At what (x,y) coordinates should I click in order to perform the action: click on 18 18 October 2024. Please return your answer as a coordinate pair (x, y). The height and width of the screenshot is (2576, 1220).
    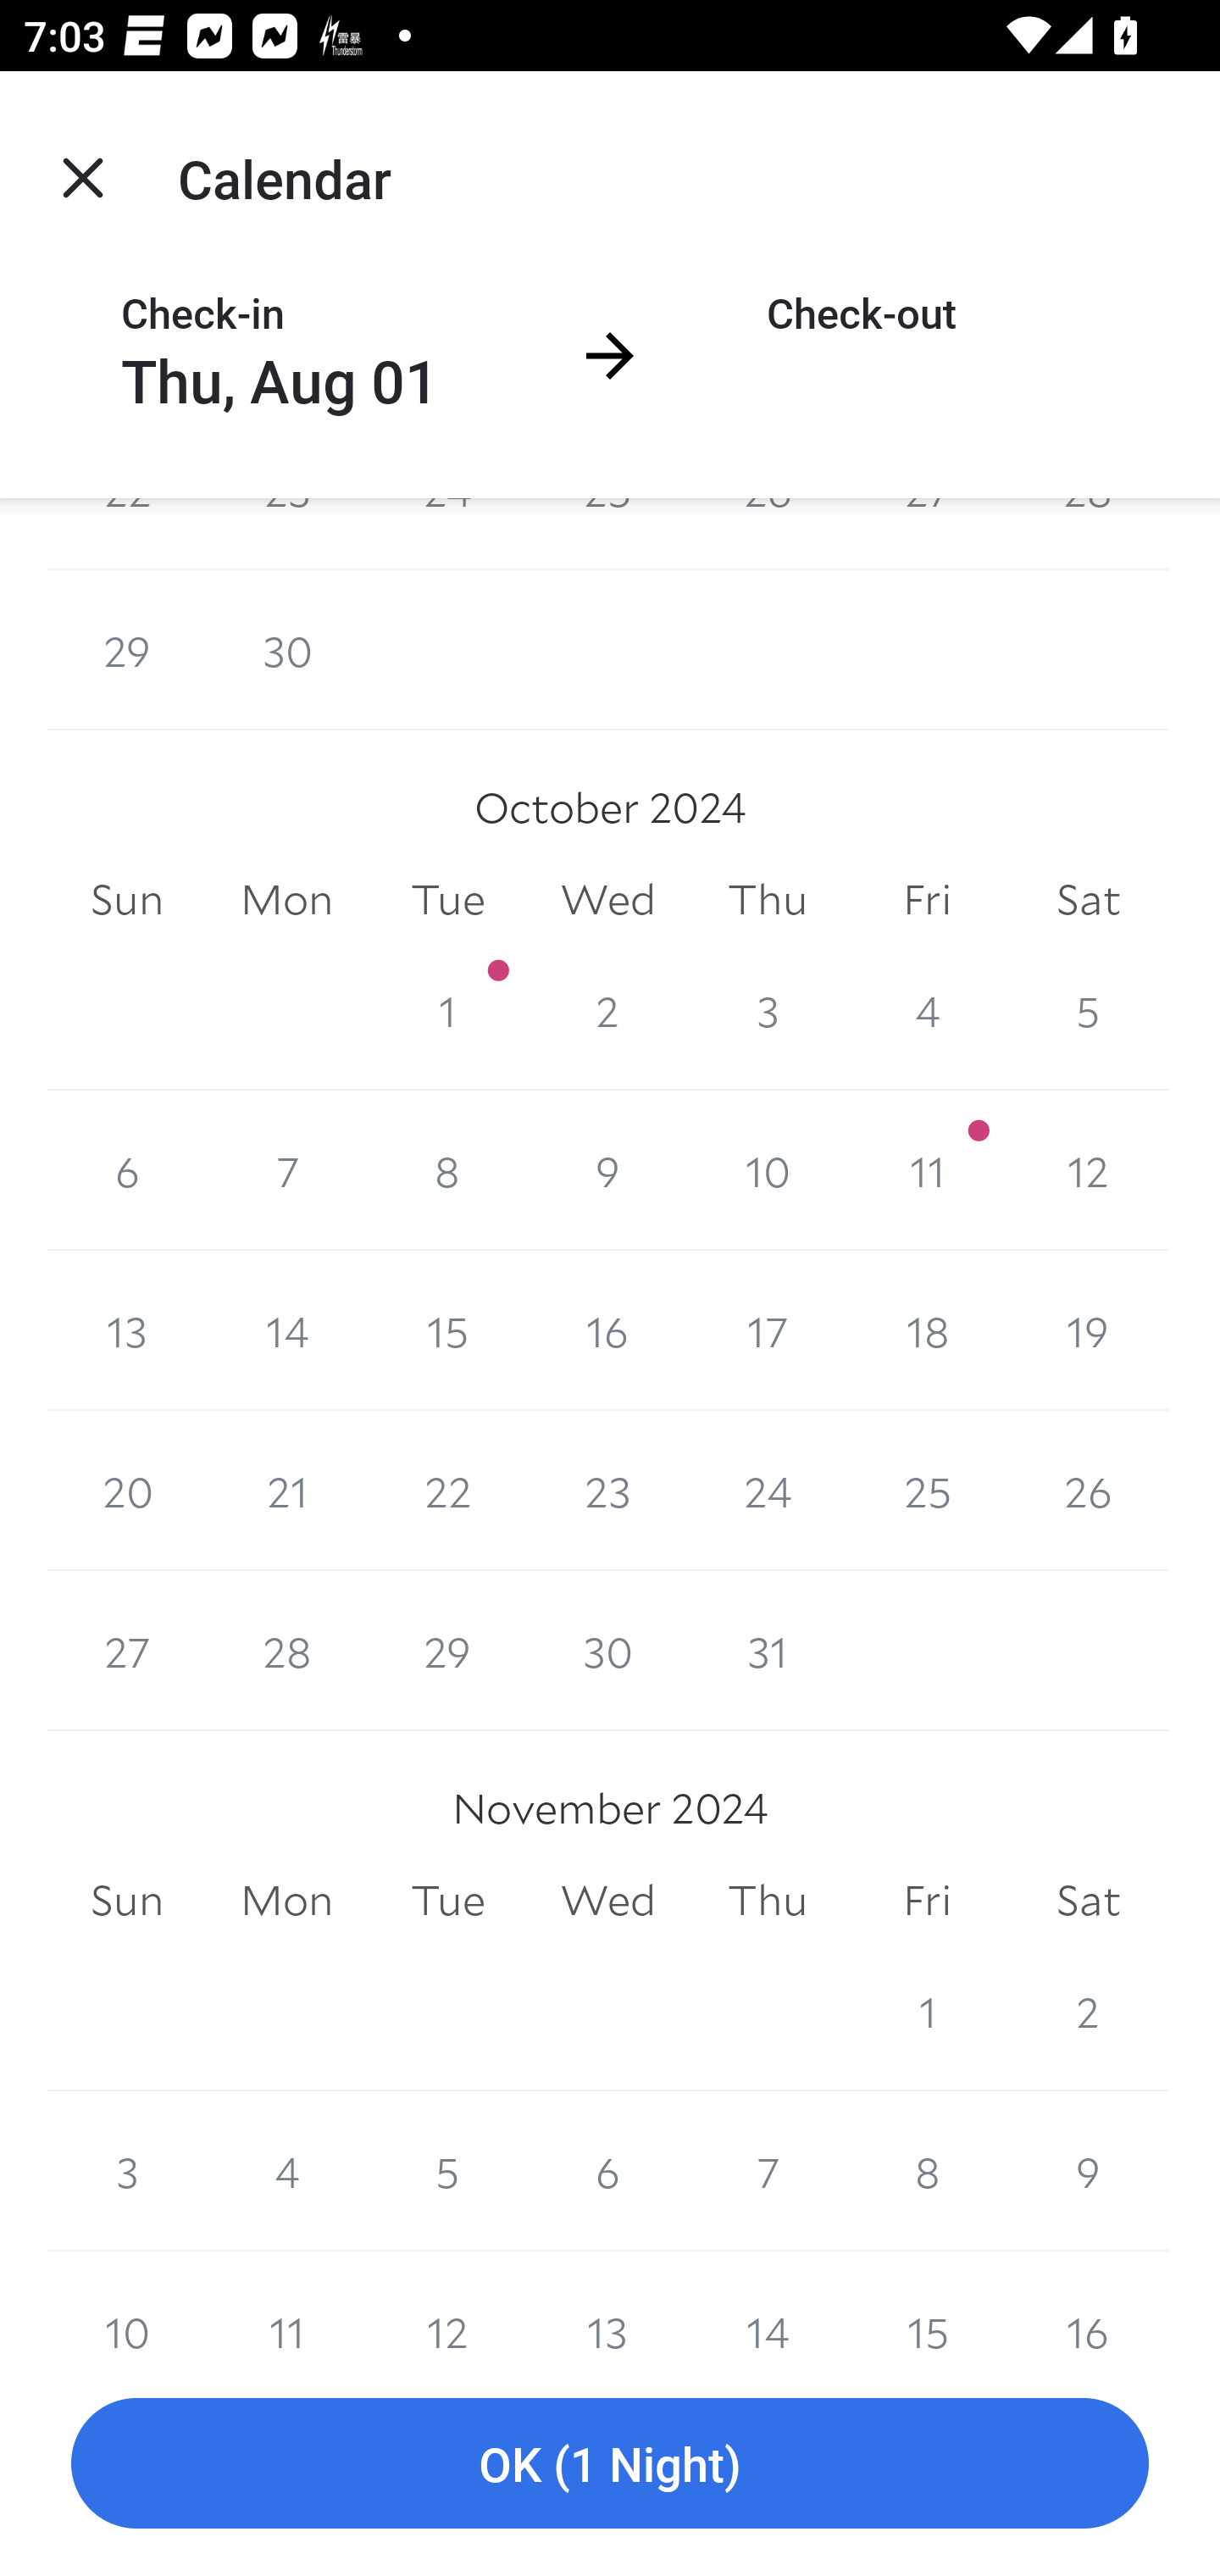
    Looking at the image, I should click on (927, 1331).